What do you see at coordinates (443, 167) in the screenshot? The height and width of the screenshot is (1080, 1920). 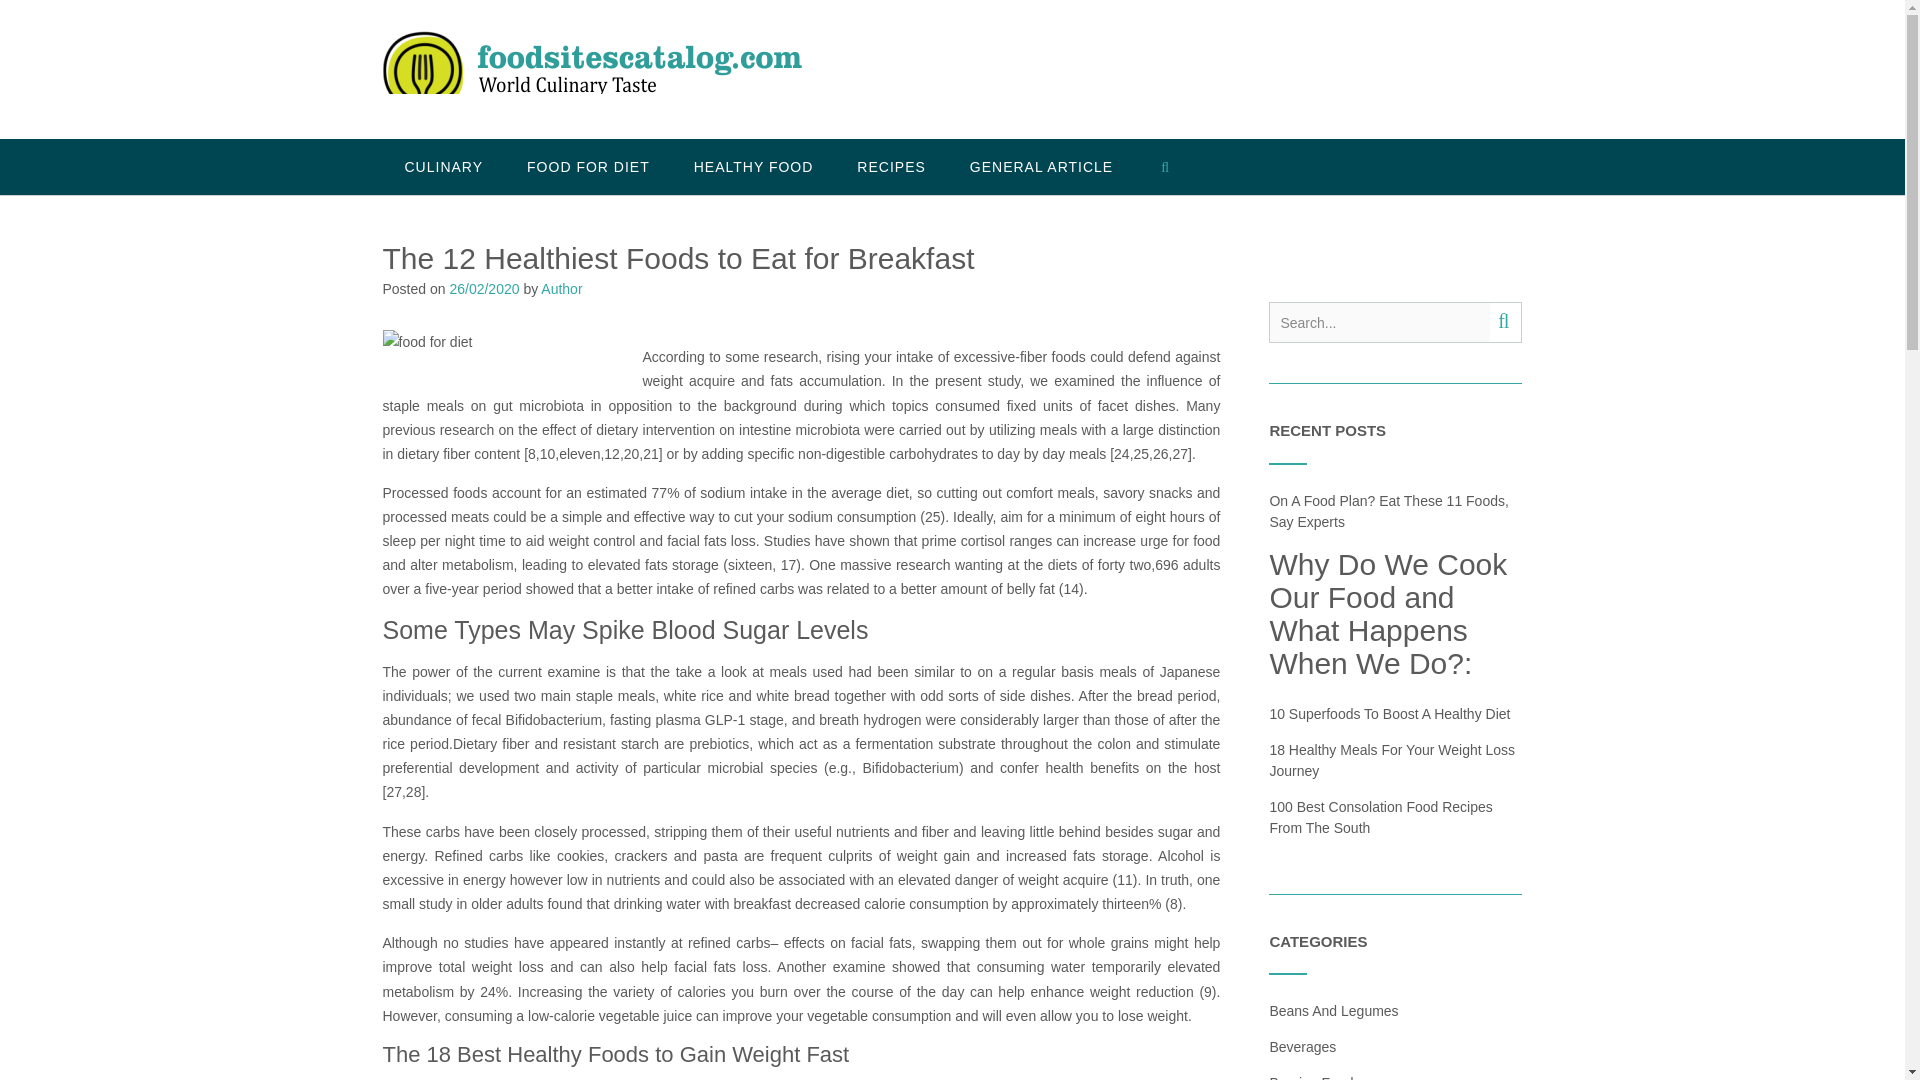 I see `CULINARY` at bounding box center [443, 167].